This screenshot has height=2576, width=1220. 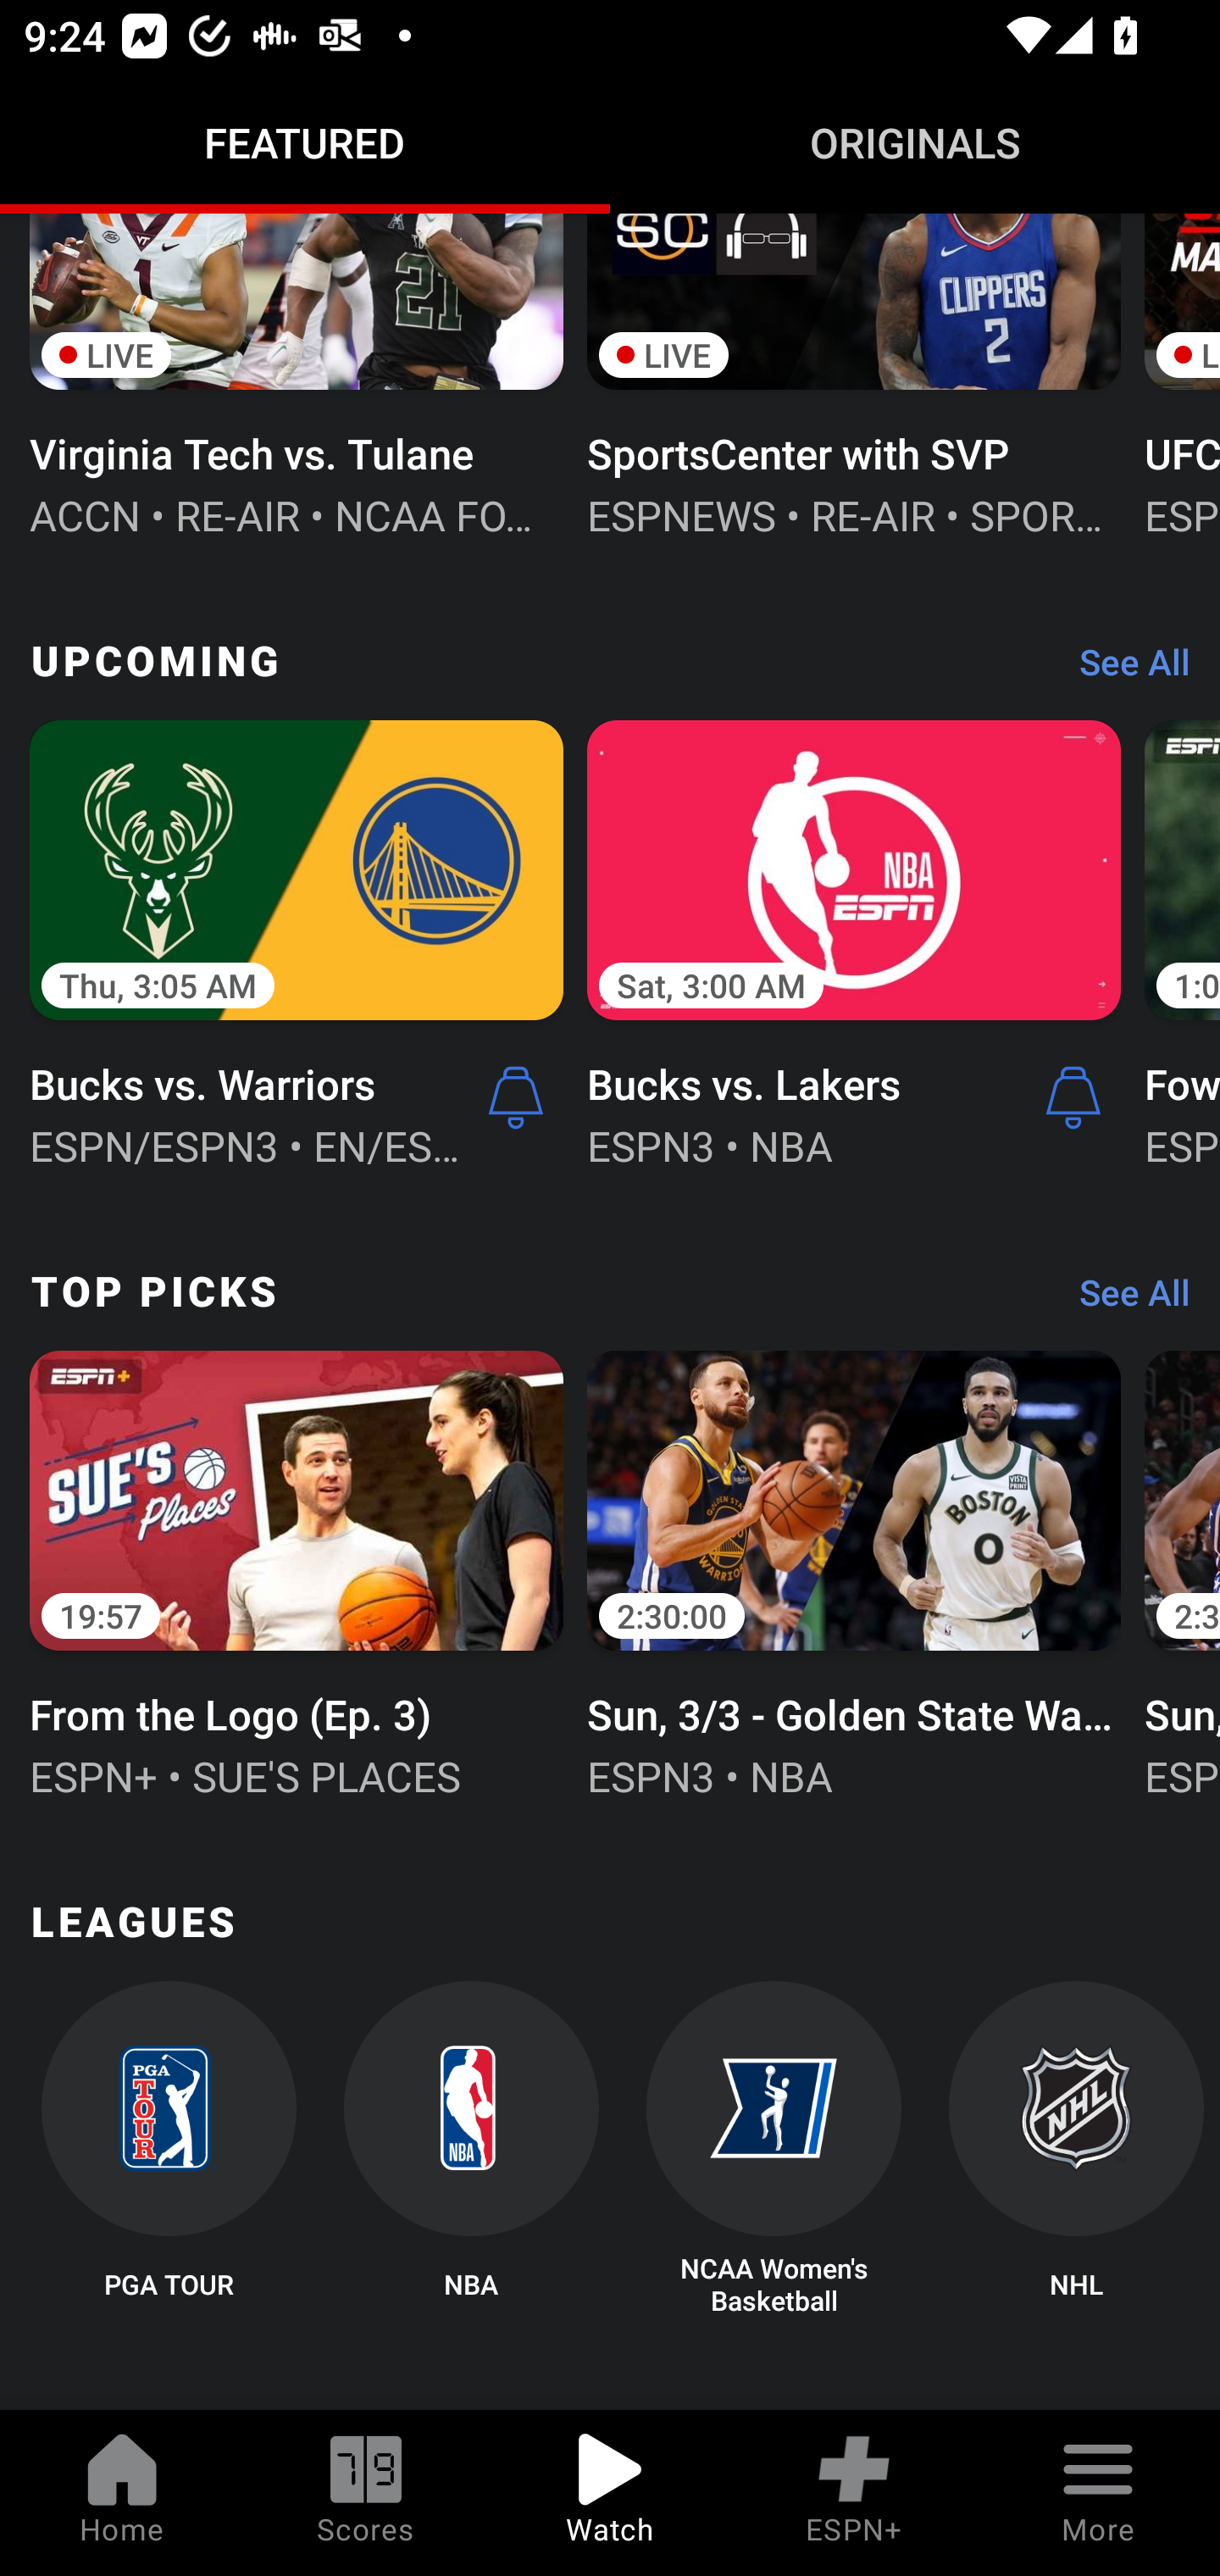 I want to click on More, so click(x=1098, y=2493).